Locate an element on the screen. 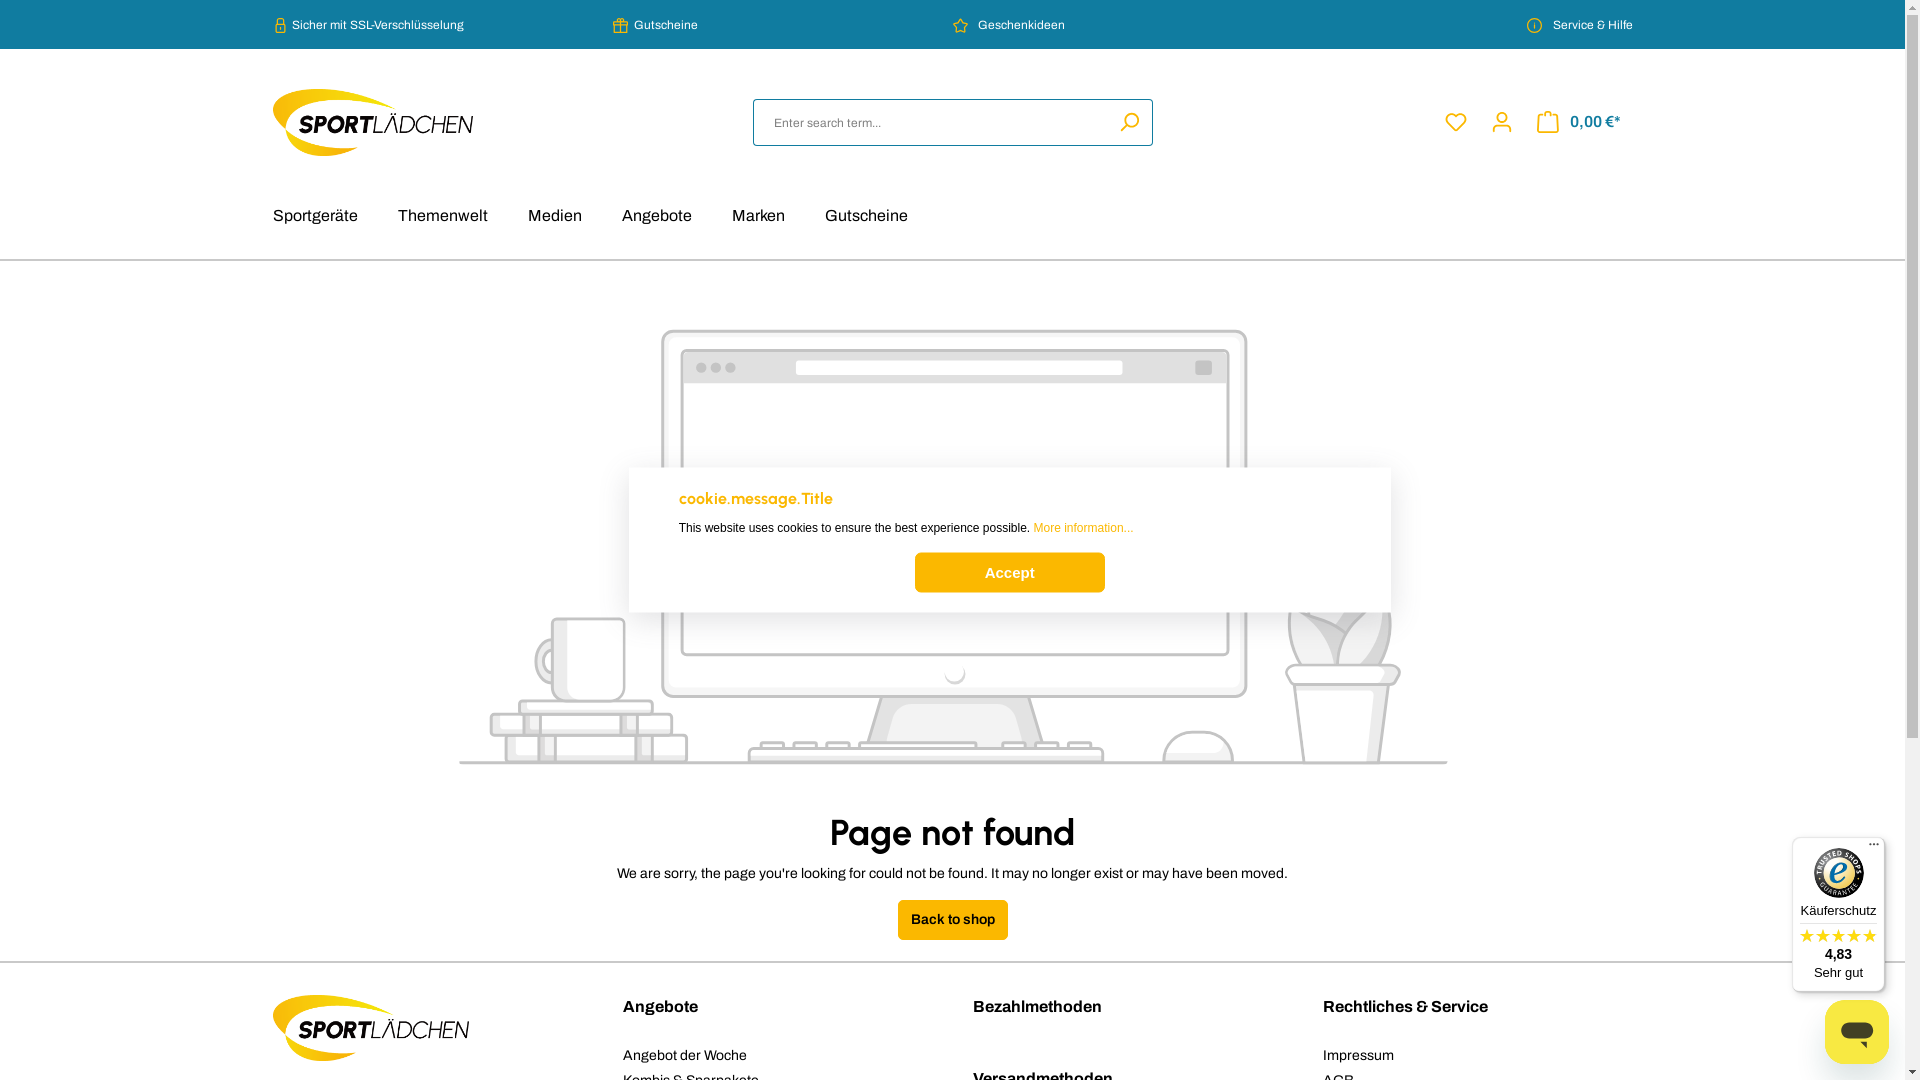 The height and width of the screenshot is (1080, 1920). Impressum is located at coordinates (1358, 1056).